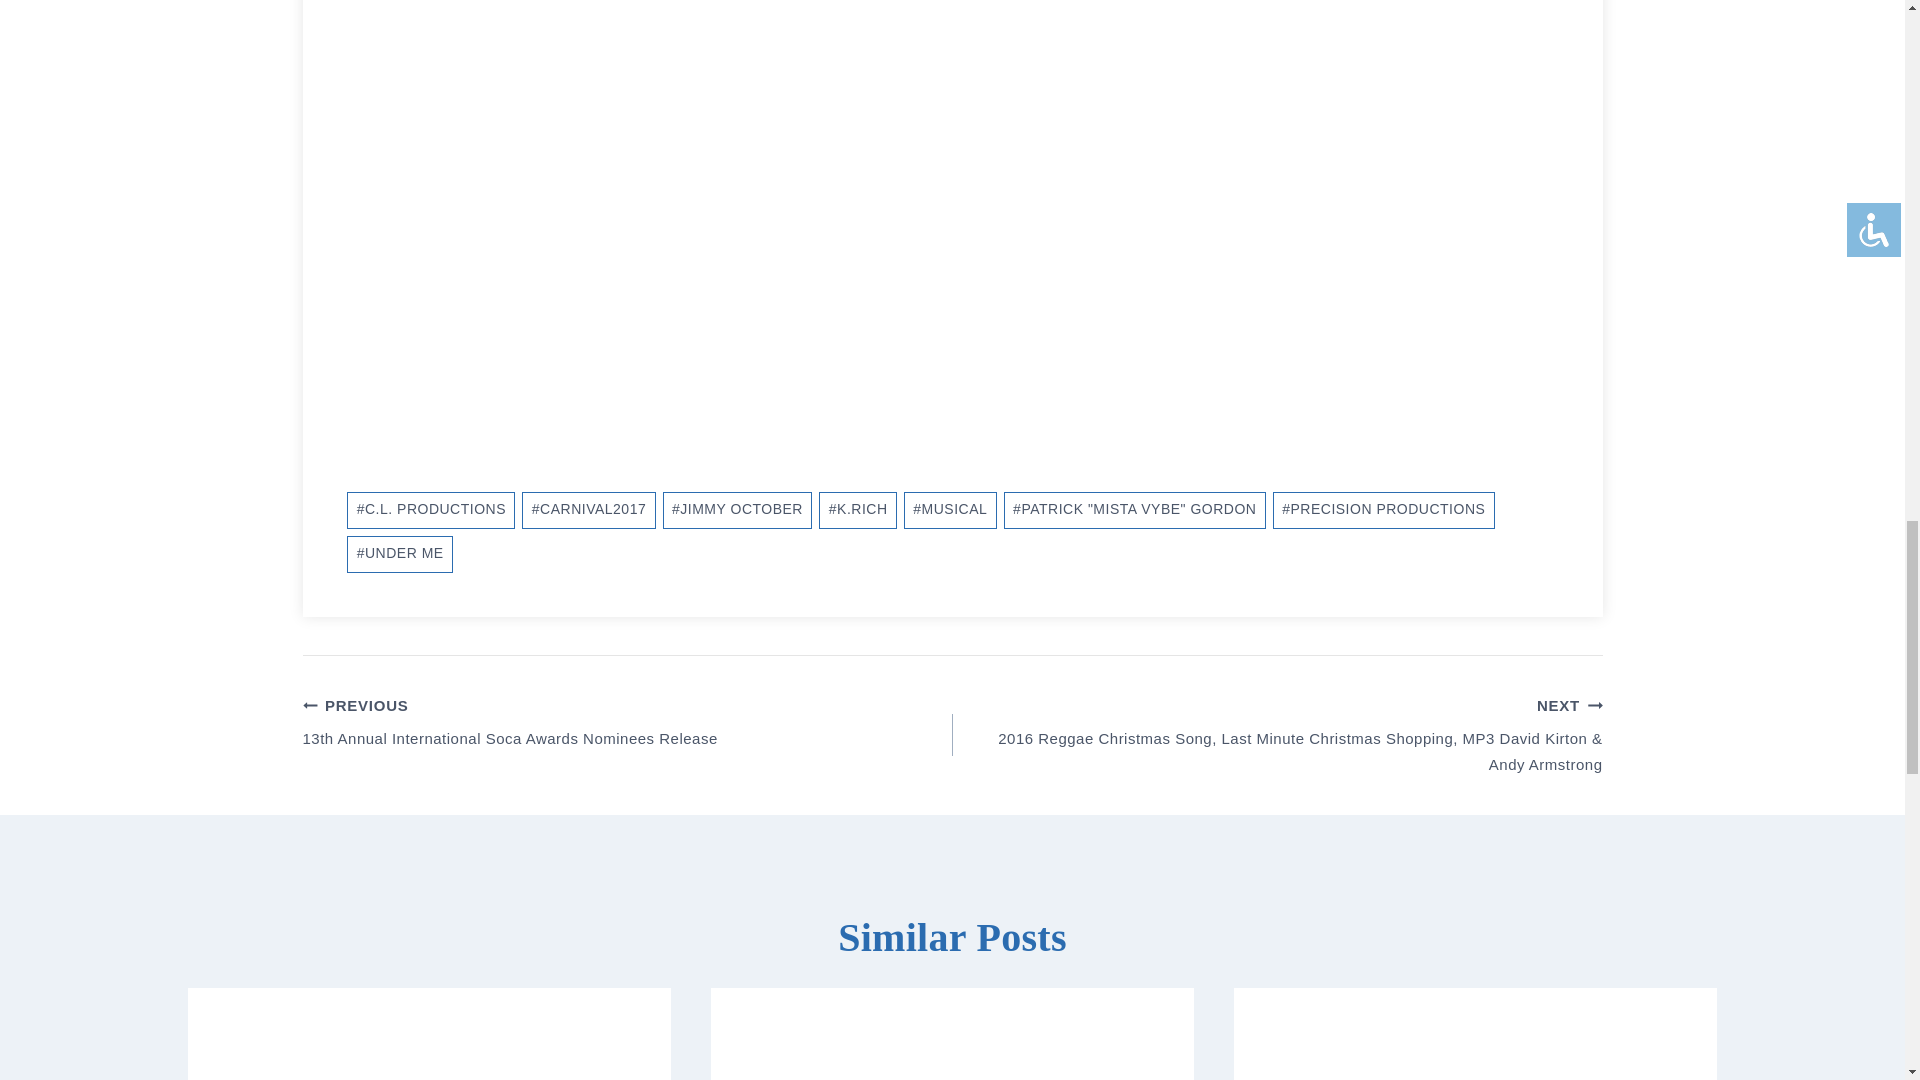 The height and width of the screenshot is (1080, 1920). I want to click on carnival2017, so click(588, 510).